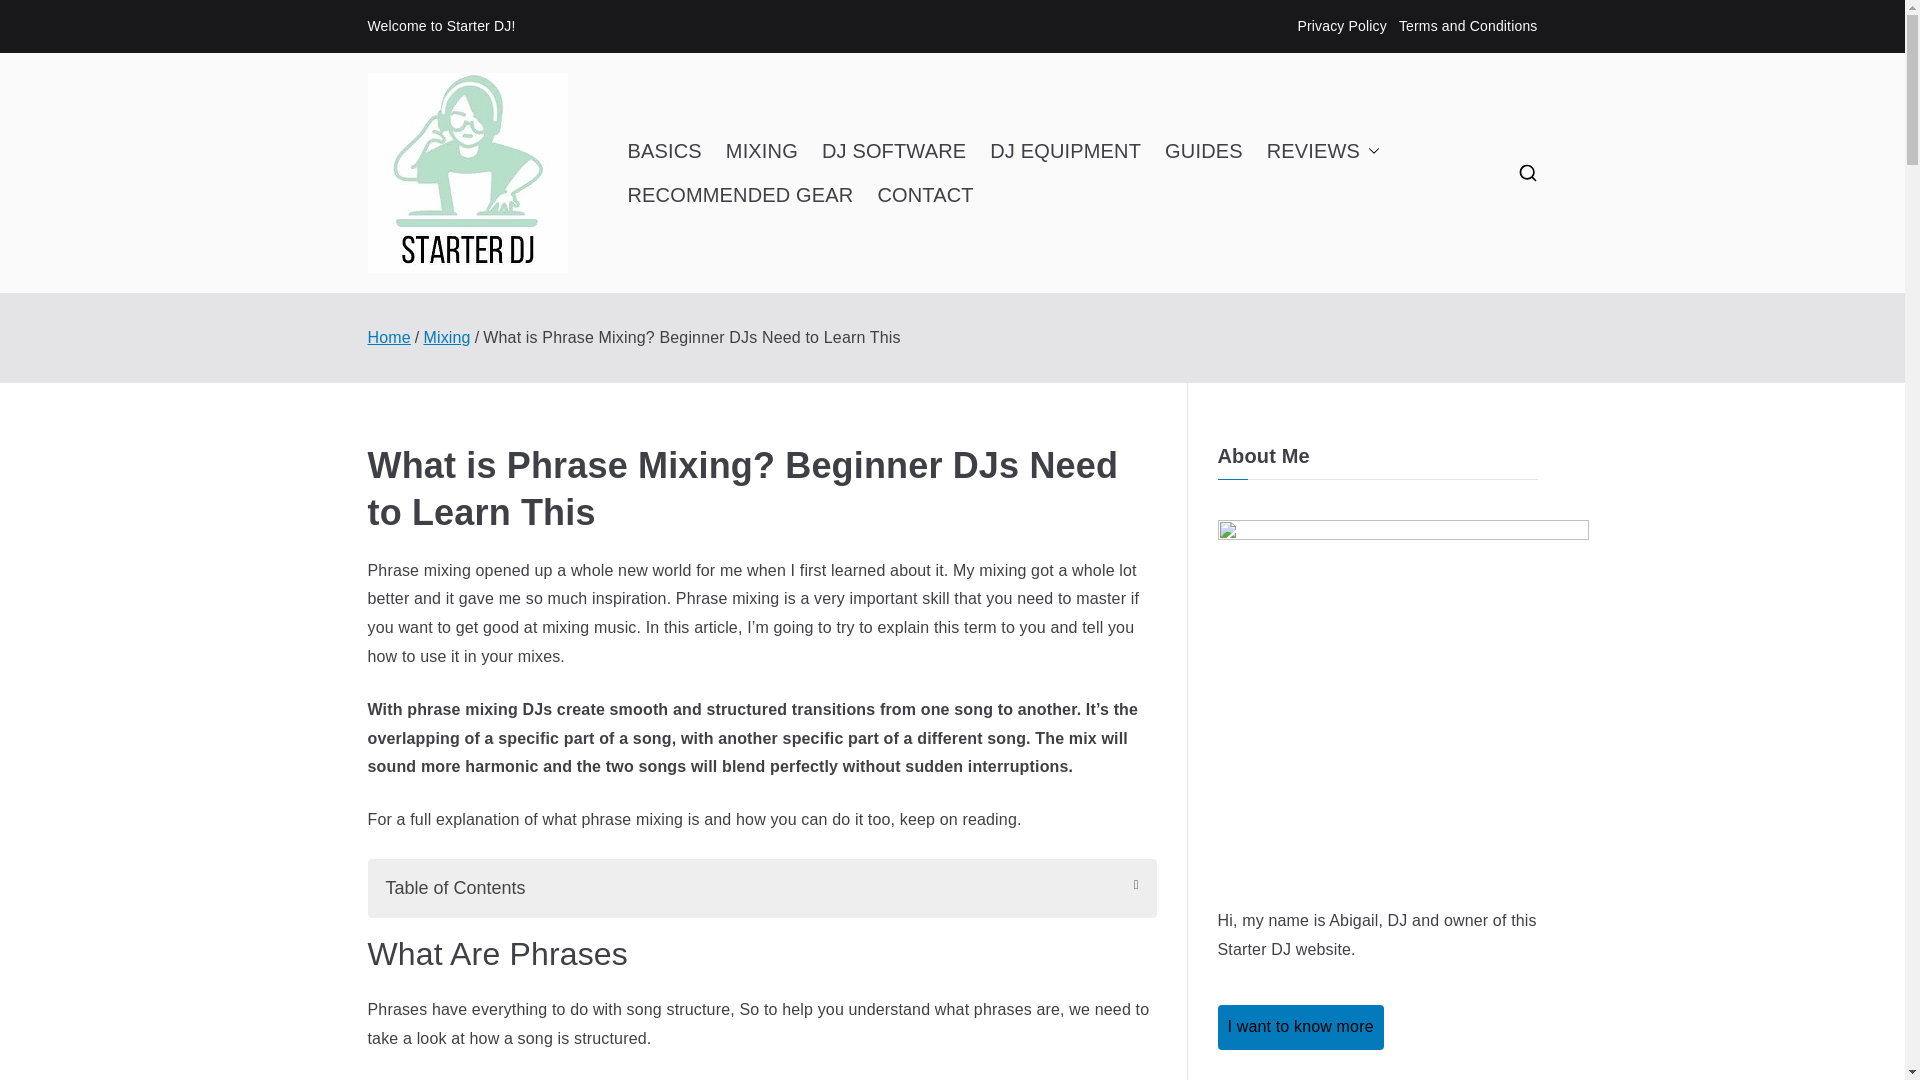 This screenshot has height=1080, width=1920. What do you see at coordinates (893, 150) in the screenshot?
I see `DJ SOFTWARE` at bounding box center [893, 150].